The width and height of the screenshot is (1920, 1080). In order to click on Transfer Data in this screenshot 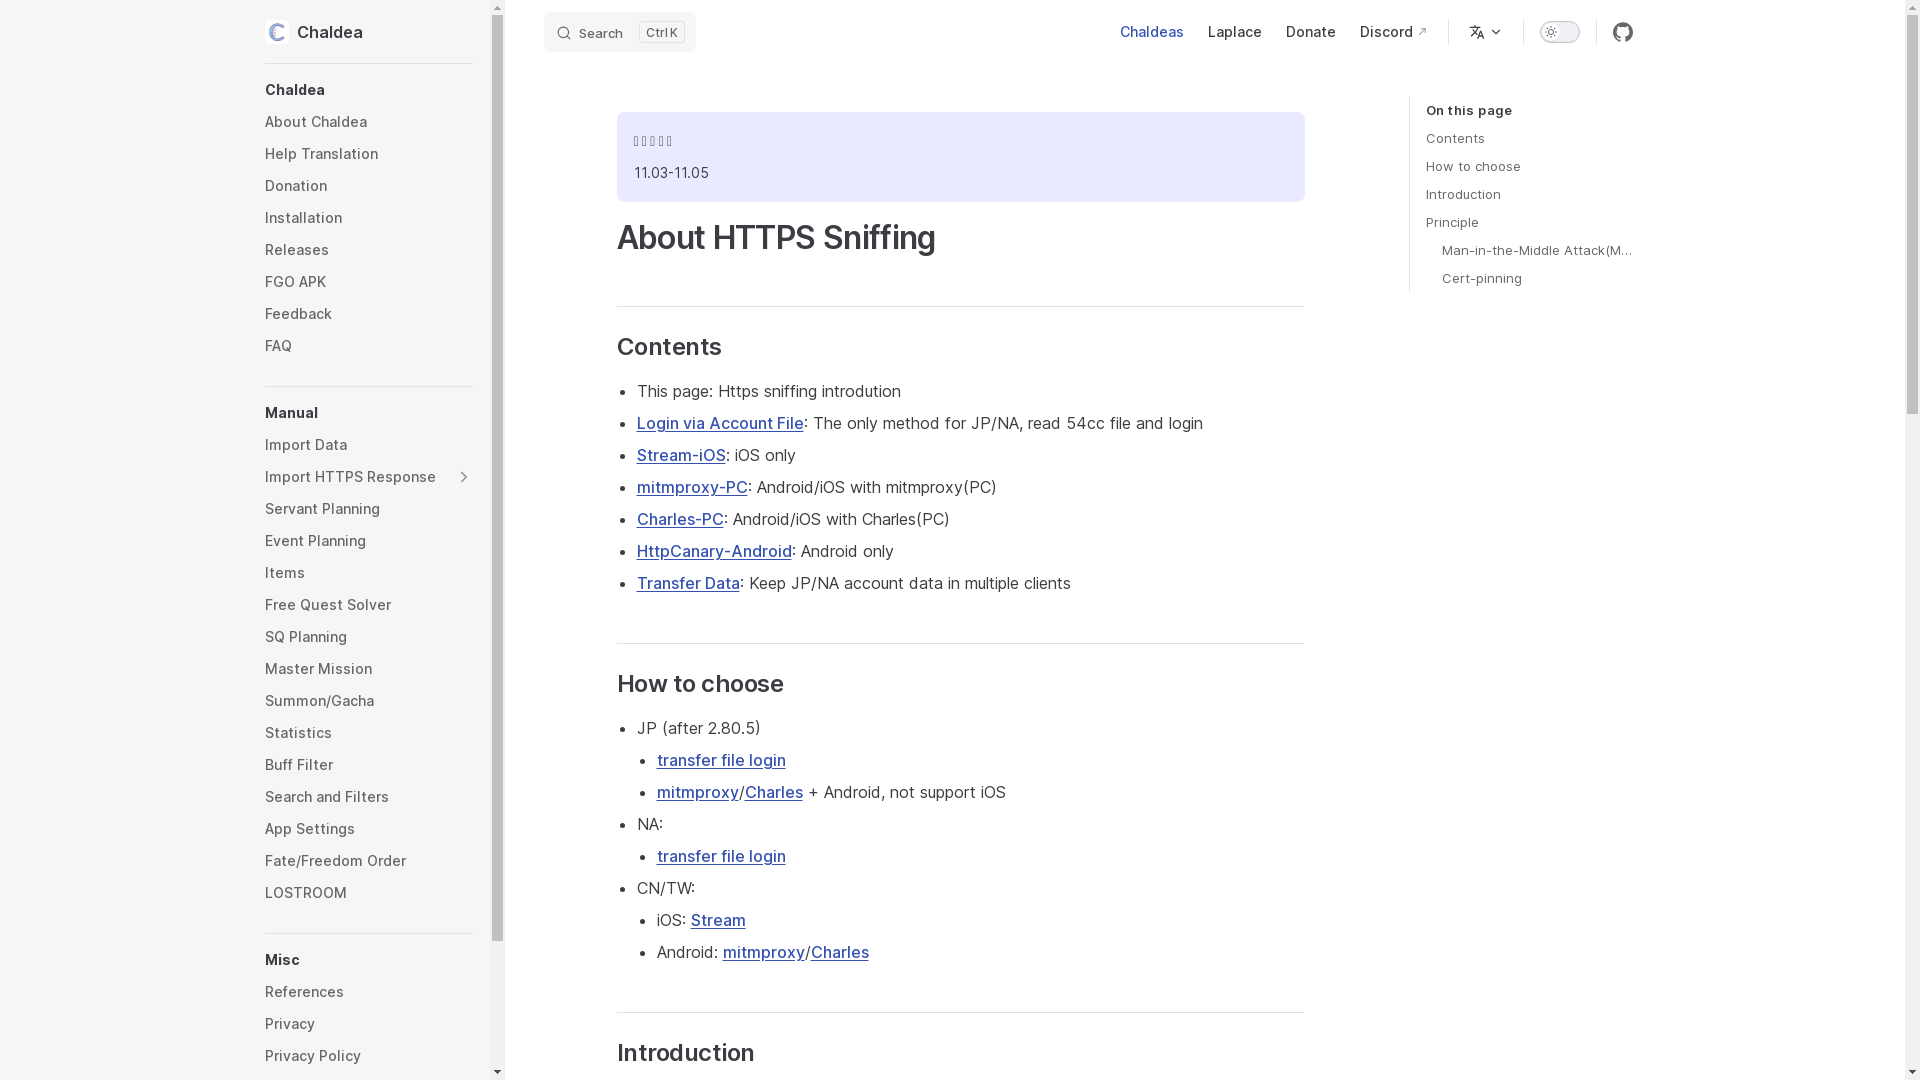, I will do `click(688, 583)`.